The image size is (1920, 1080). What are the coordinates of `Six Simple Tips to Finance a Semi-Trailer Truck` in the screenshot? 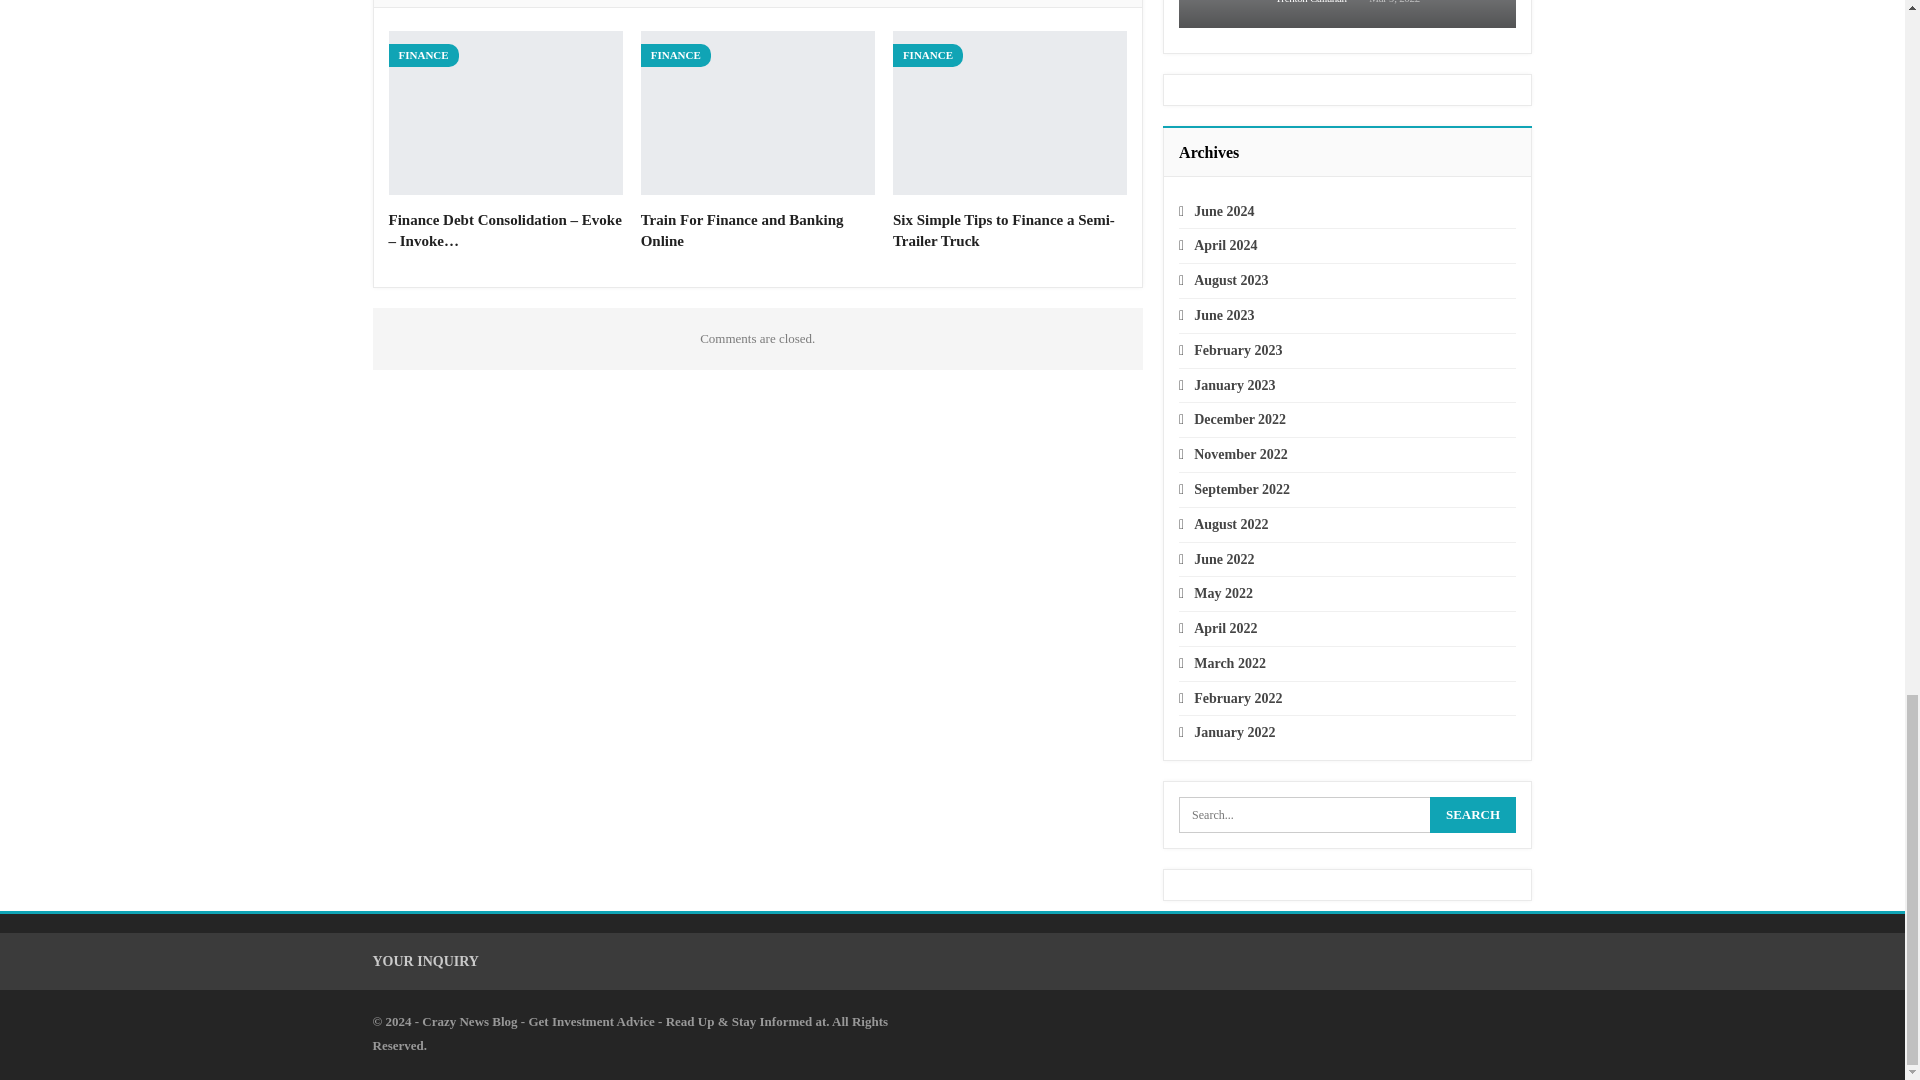 It's located at (1004, 230).